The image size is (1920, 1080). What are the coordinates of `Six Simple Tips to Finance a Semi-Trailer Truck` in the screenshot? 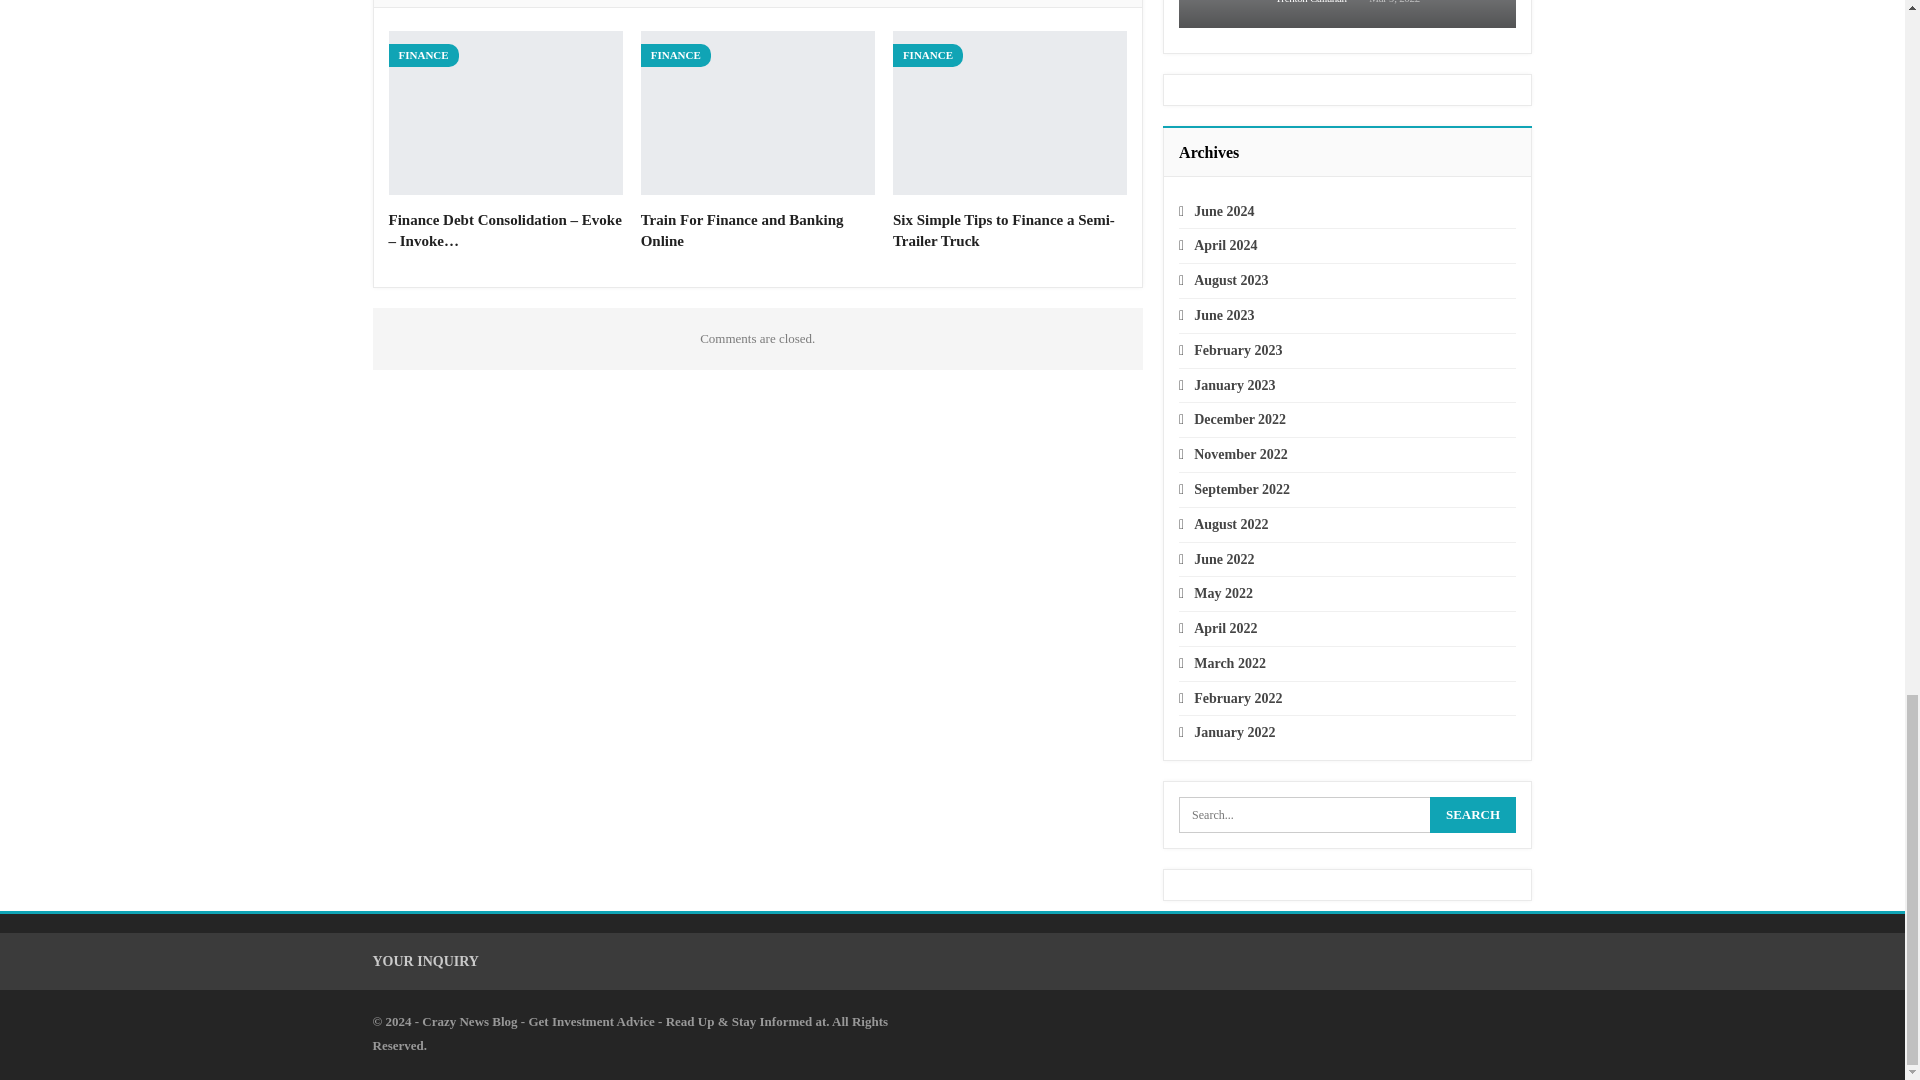 It's located at (1004, 230).